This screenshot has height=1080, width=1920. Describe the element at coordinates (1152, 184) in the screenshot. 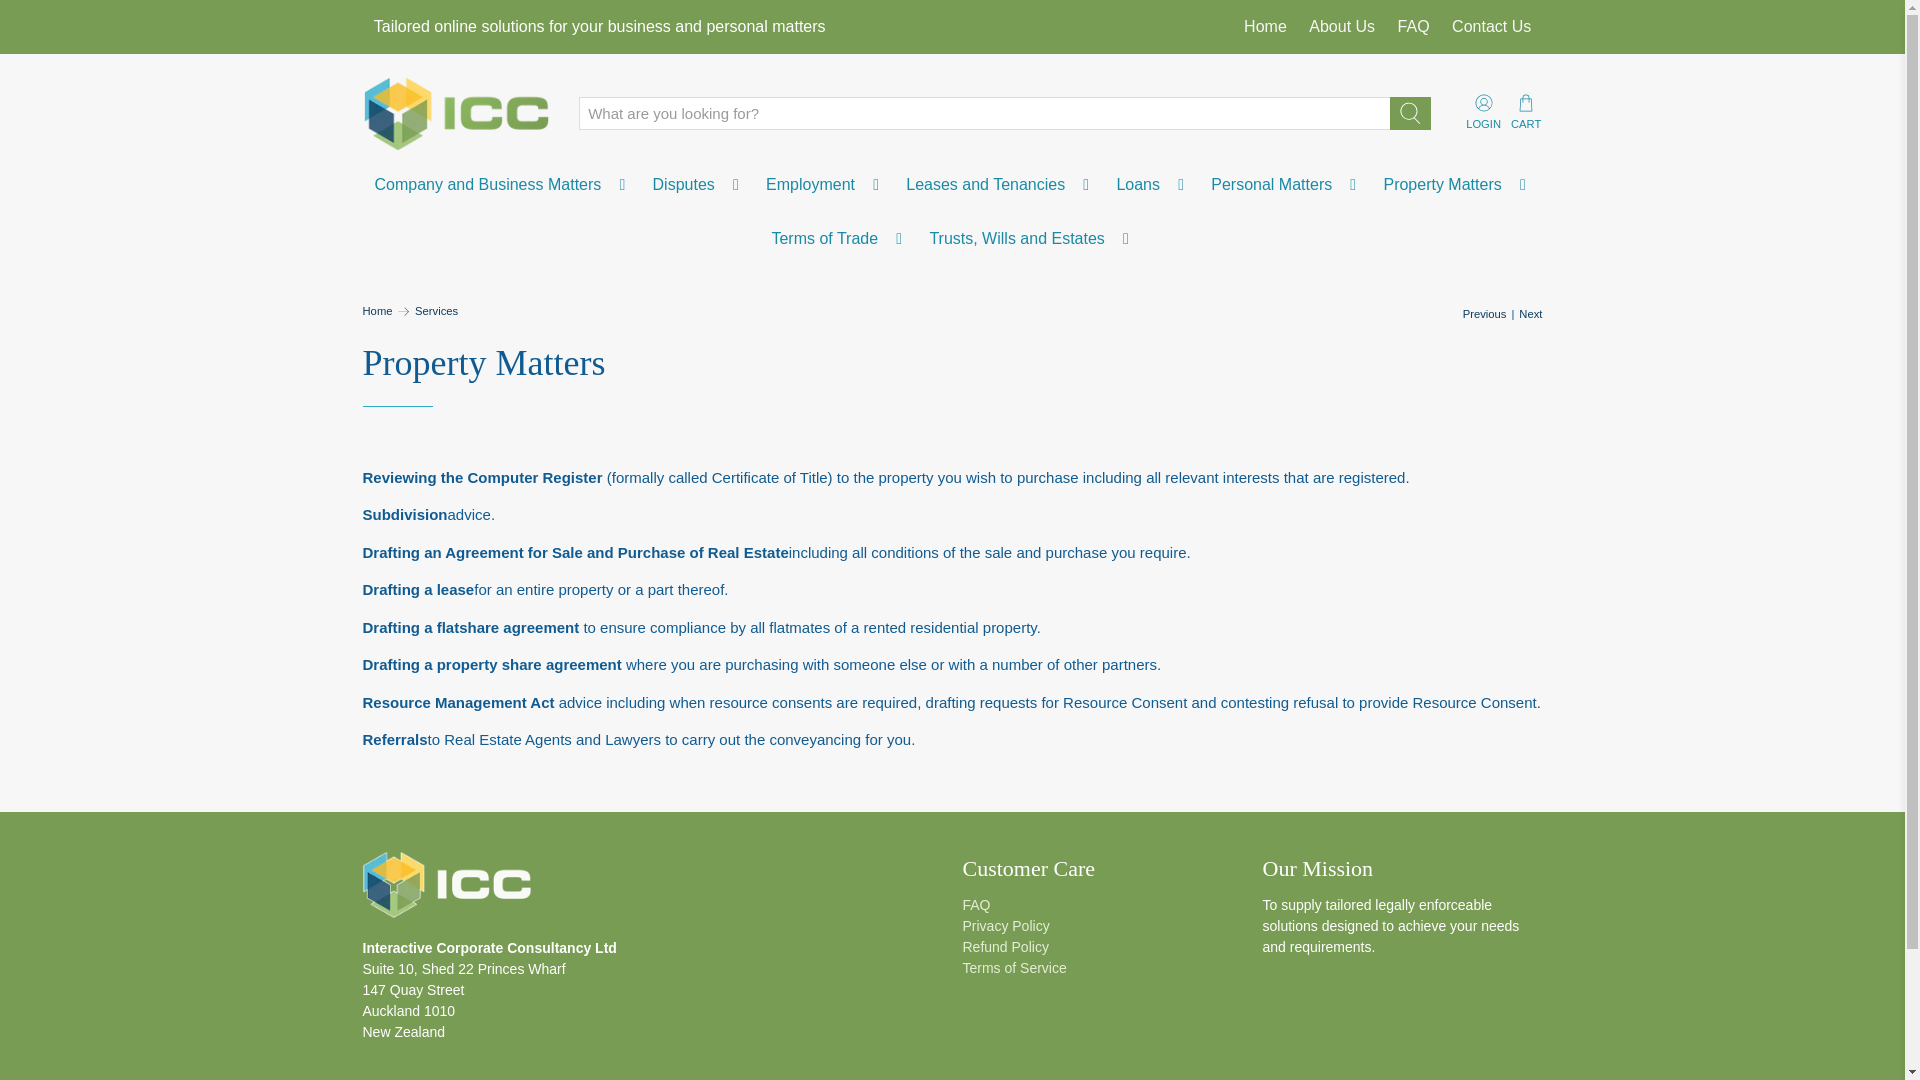

I see `Loans` at that location.